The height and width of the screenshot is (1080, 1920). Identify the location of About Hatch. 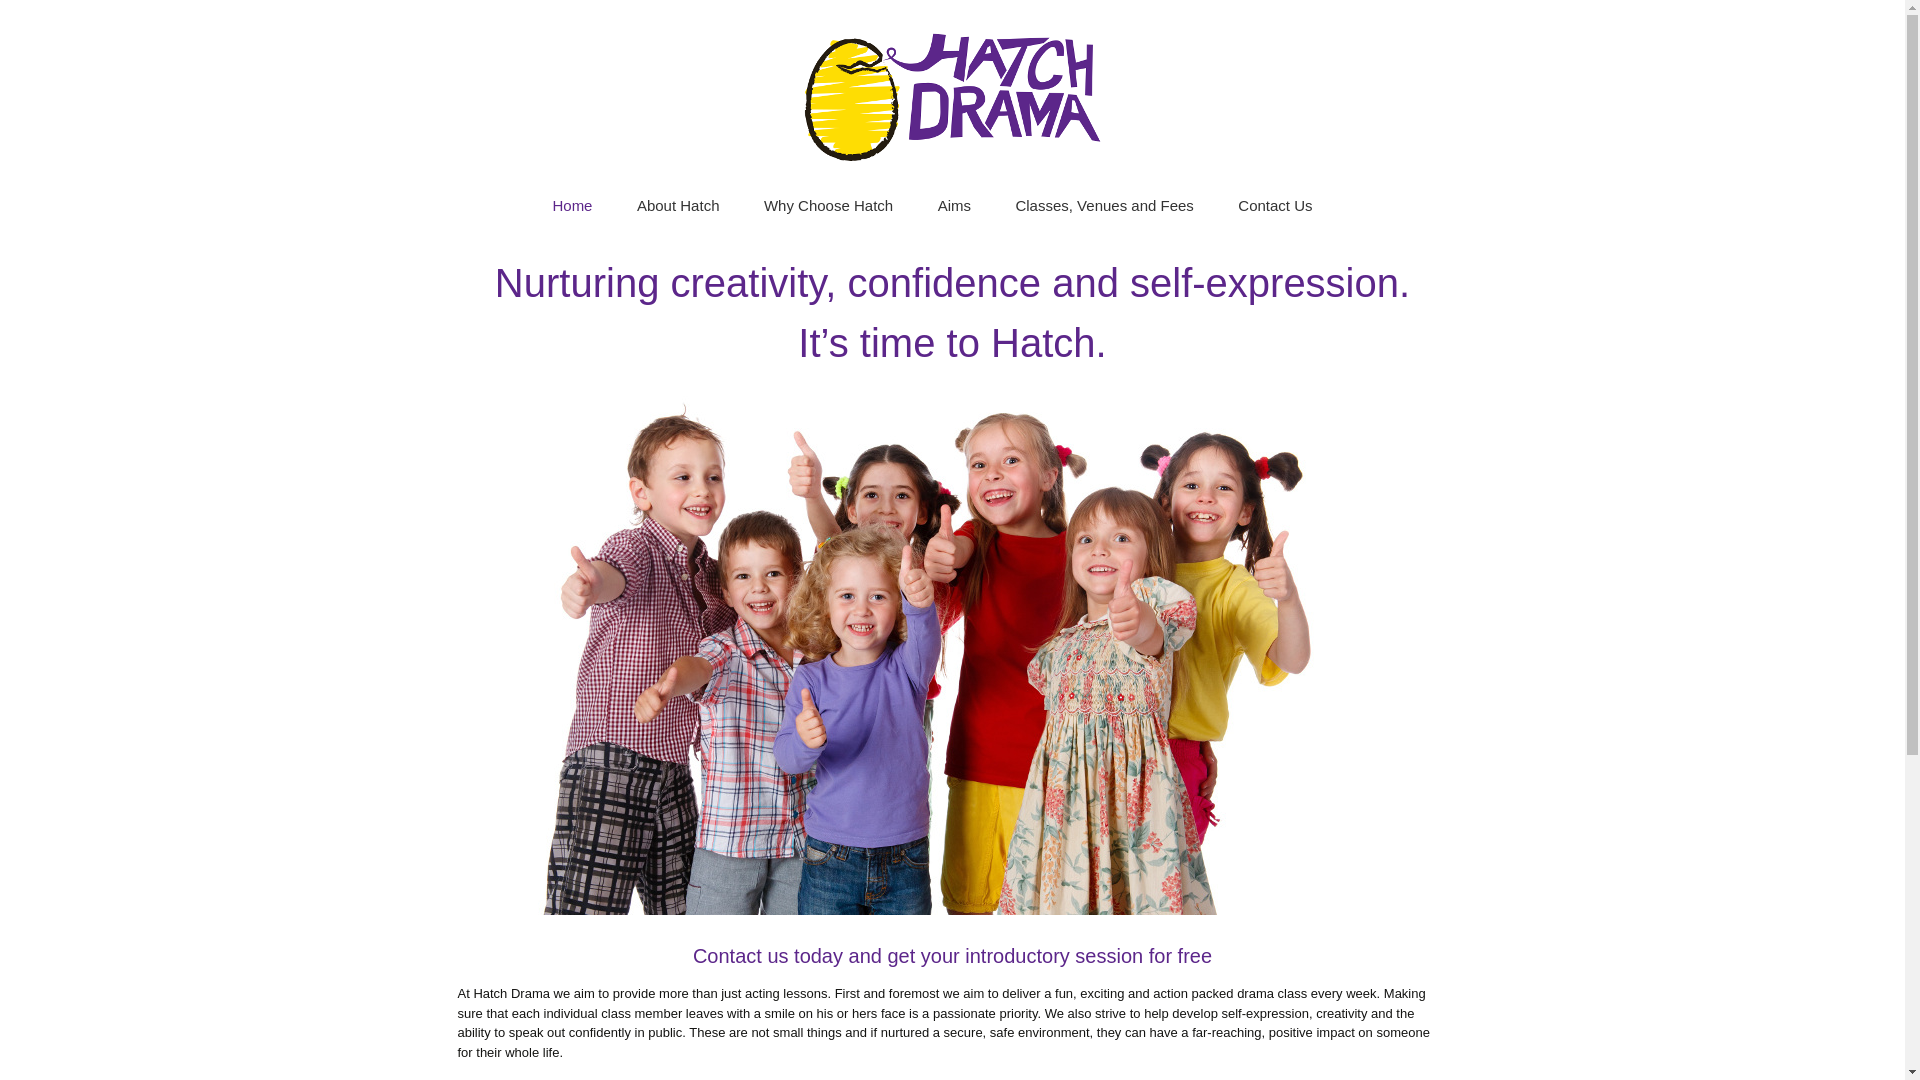
(678, 204).